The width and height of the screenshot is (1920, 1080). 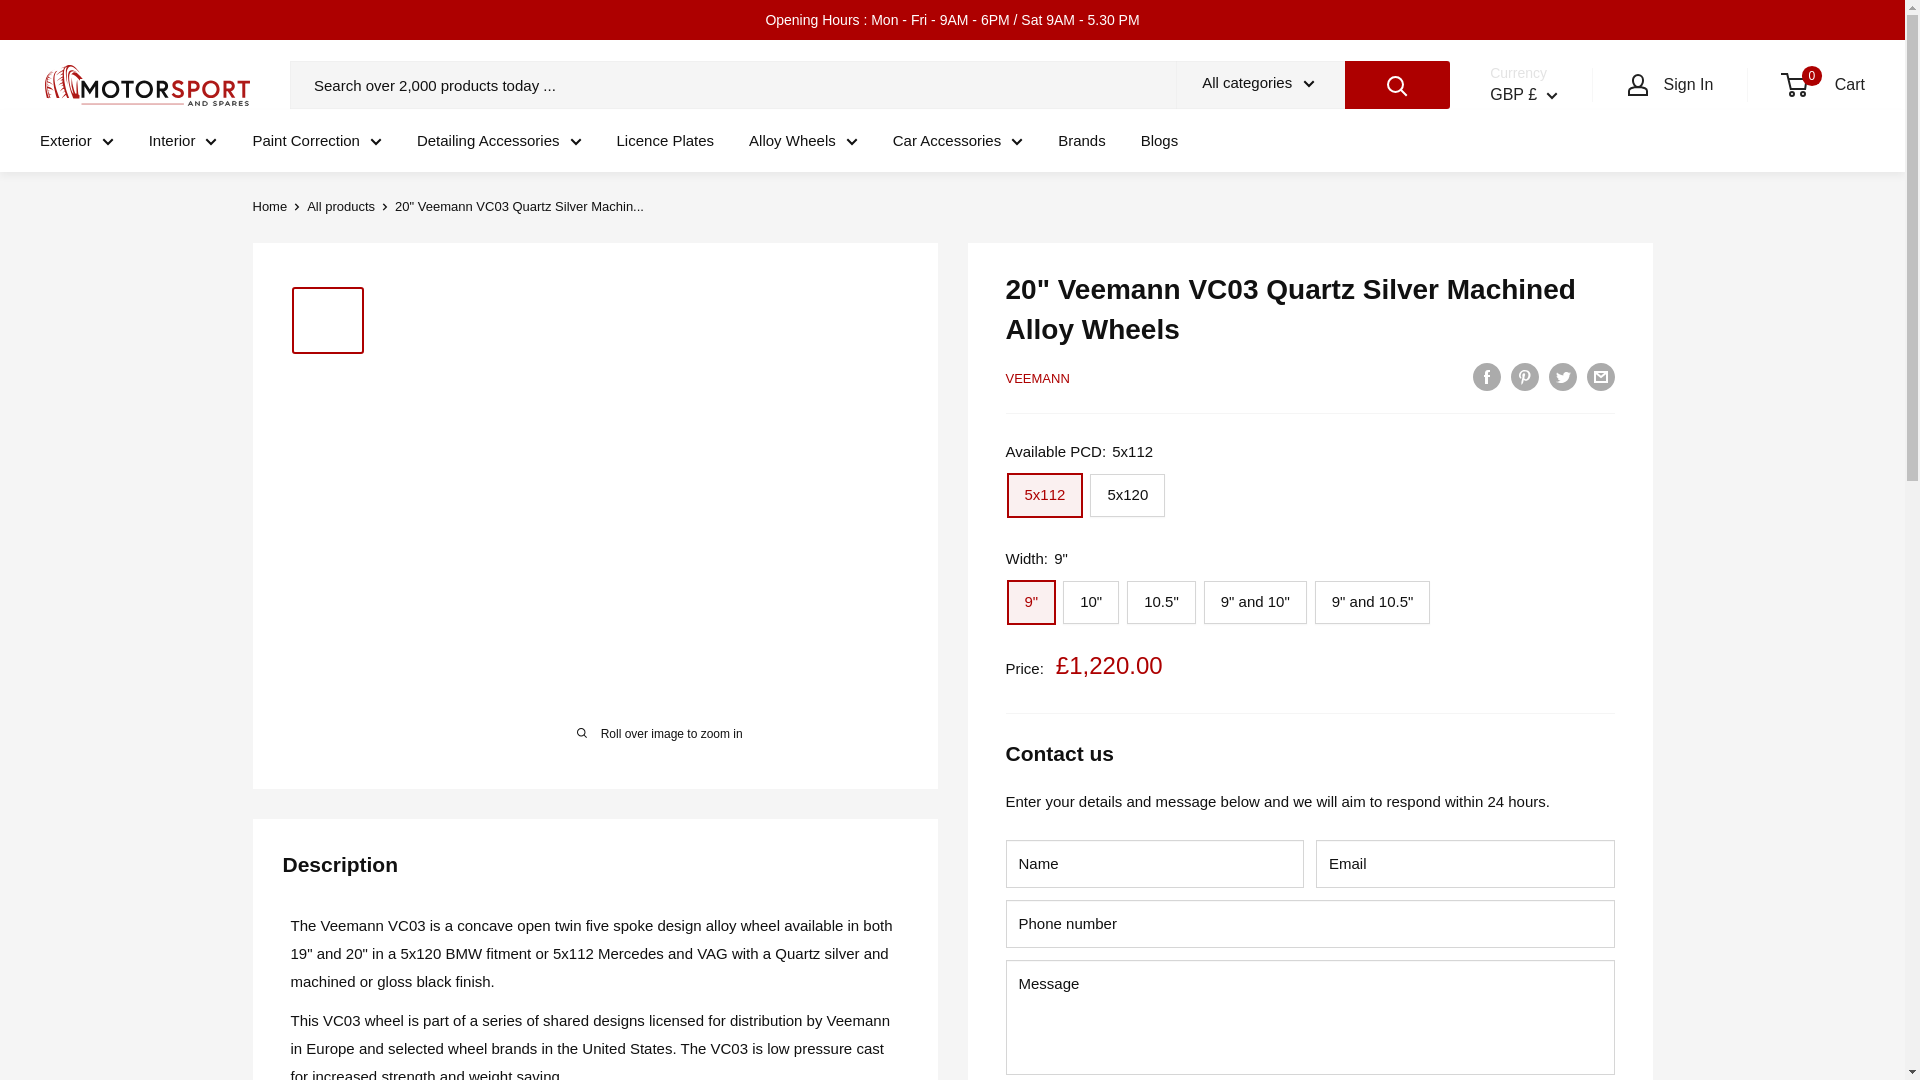 I want to click on 10.5", so click(x=1162, y=602).